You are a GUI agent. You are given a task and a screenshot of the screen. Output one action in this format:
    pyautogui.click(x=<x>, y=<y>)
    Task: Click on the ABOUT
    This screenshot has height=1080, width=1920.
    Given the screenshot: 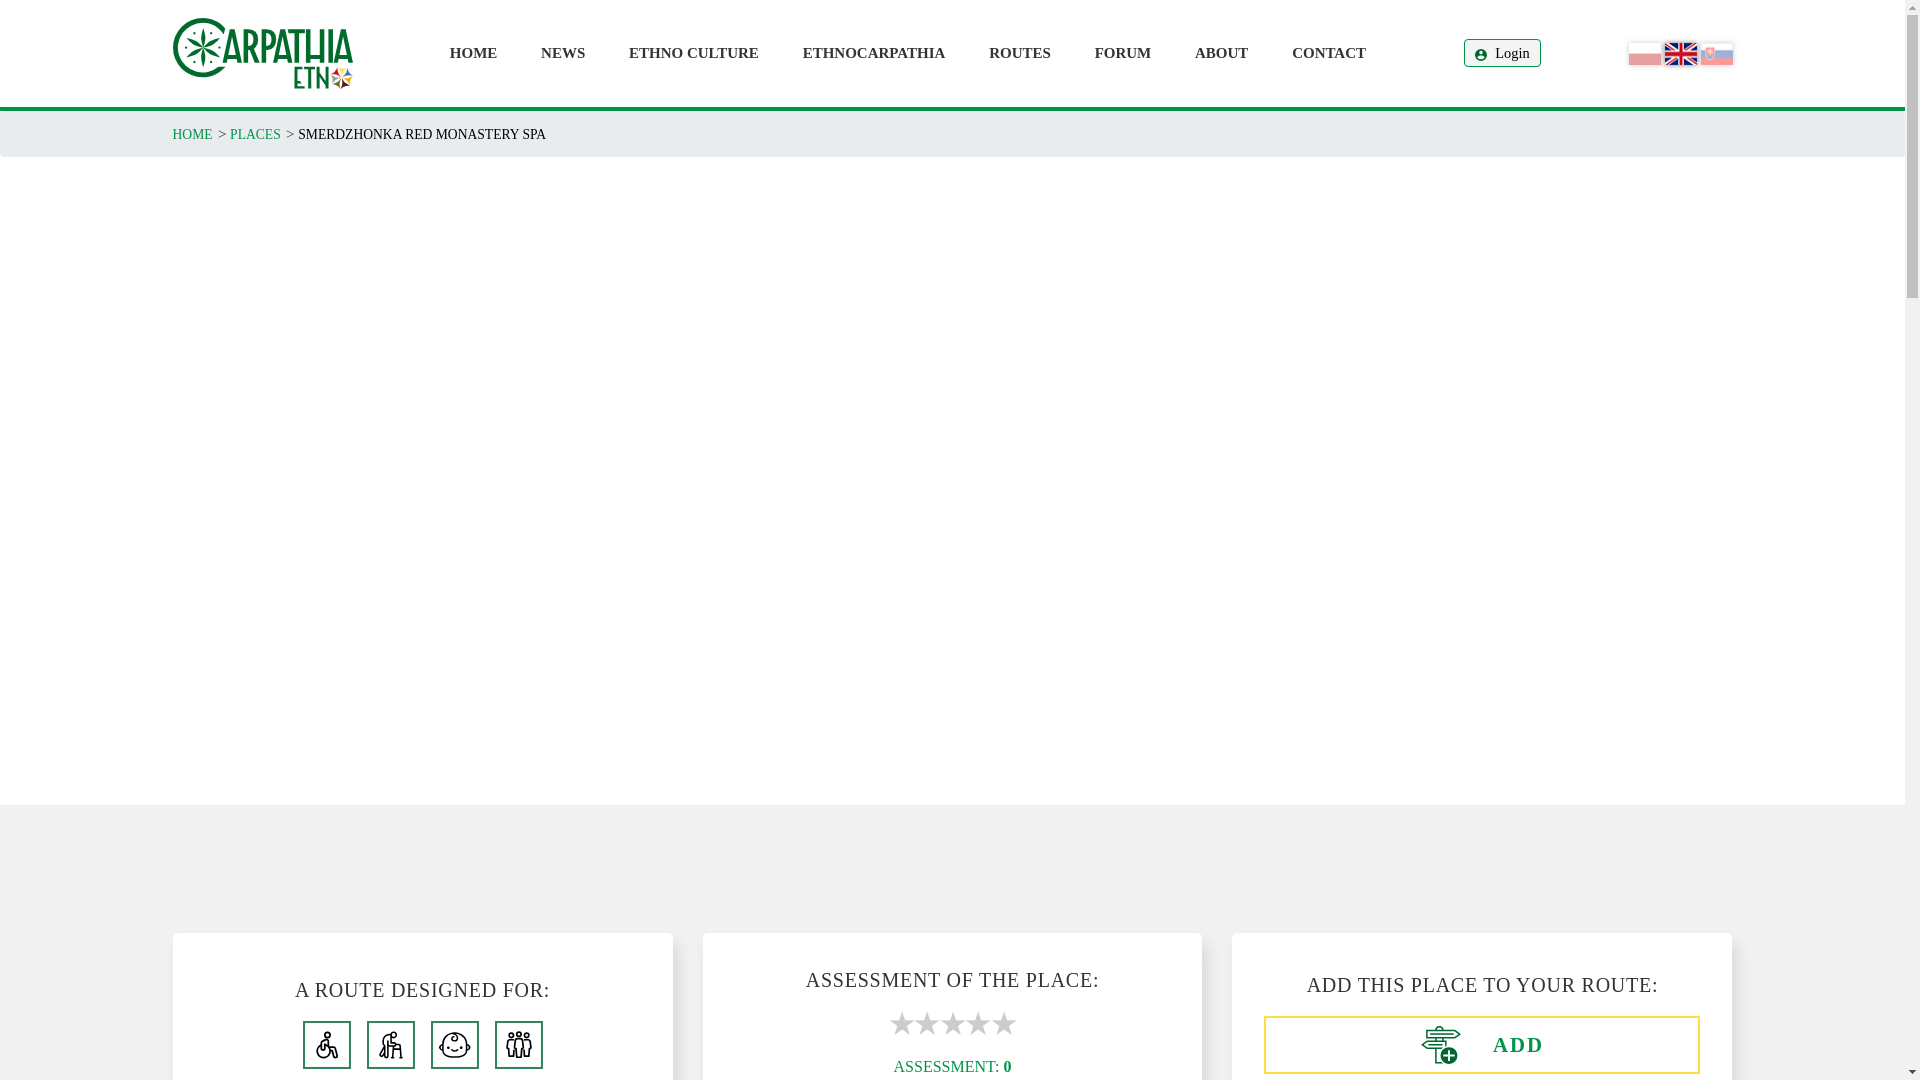 What is the action you would take?
    pyautogui.click(x=1220, y=53)
    